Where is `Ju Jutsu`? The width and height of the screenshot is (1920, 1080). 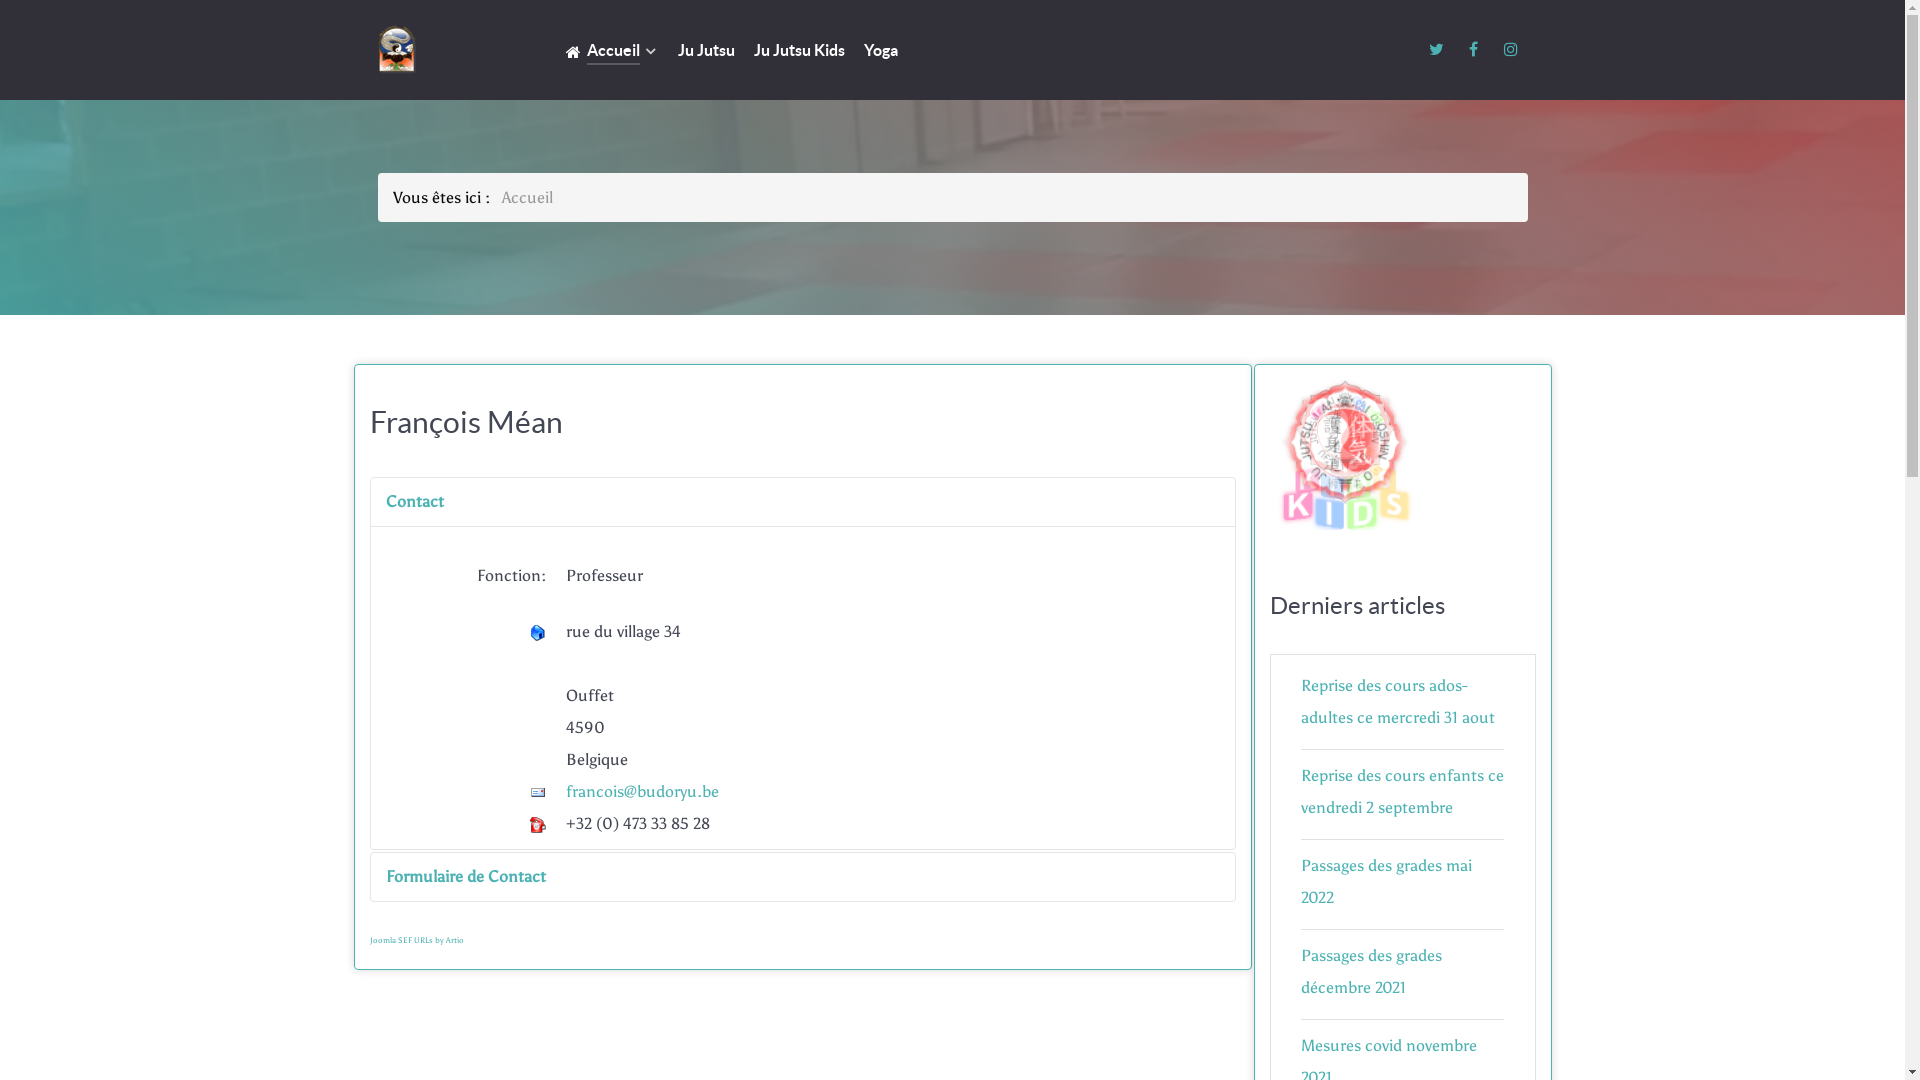 Ju Jutsu is located at coordinates (706, 52).